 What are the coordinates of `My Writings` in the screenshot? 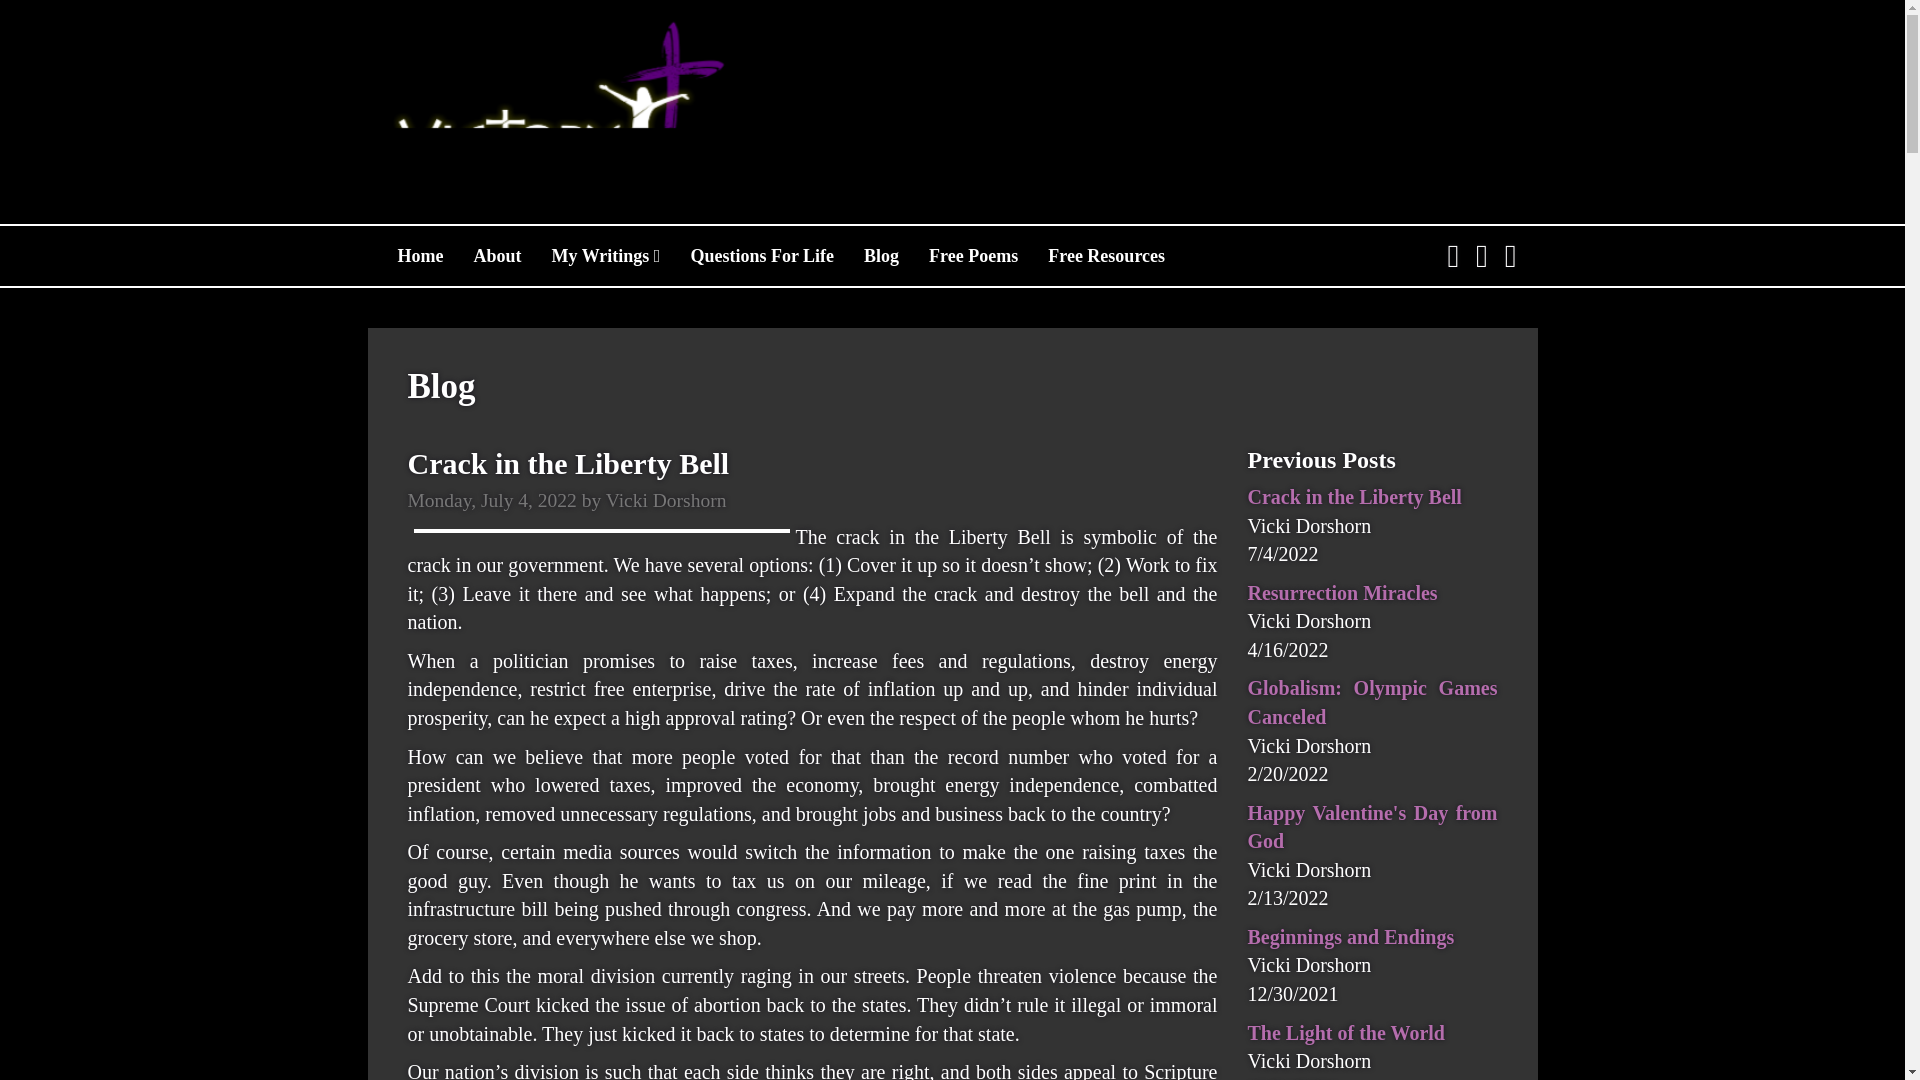 It's located at (605, 256).